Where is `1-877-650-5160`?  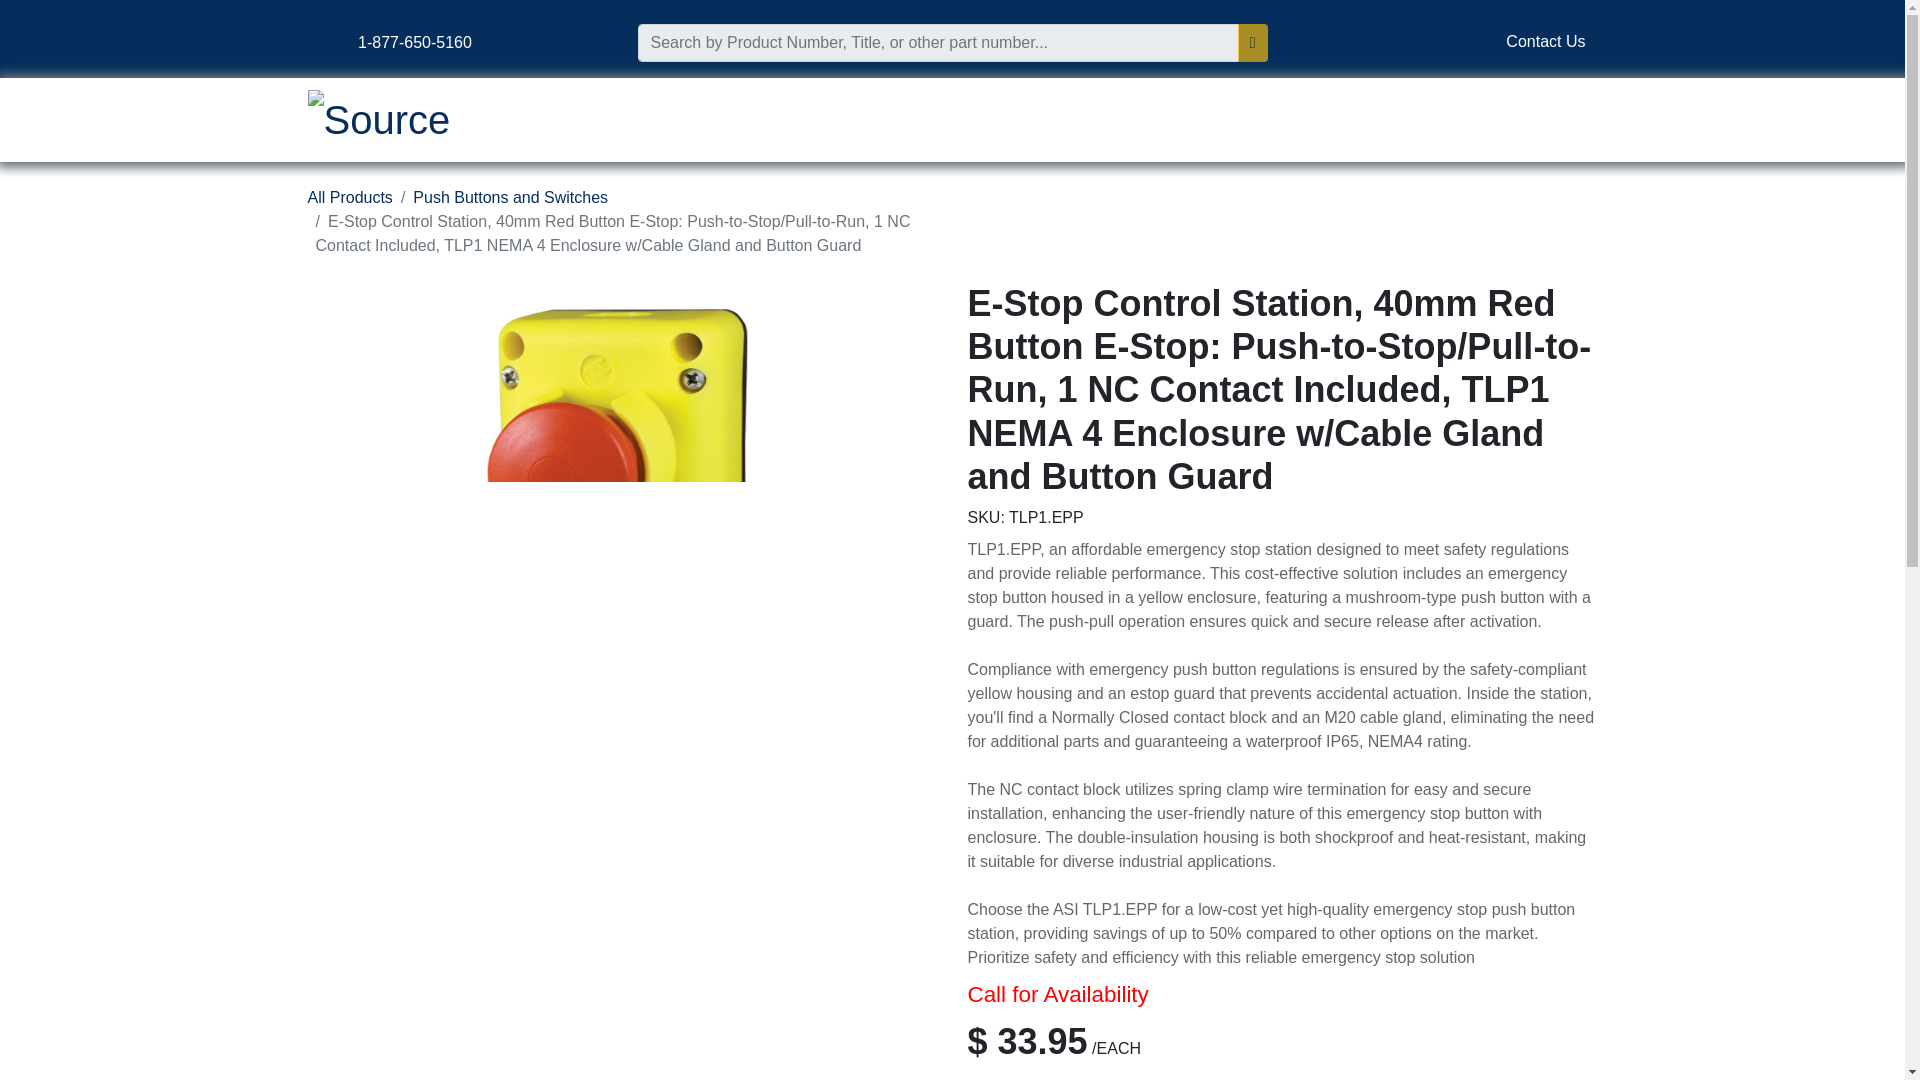
1-877-650-5160 is located at coordinates (415, 42).